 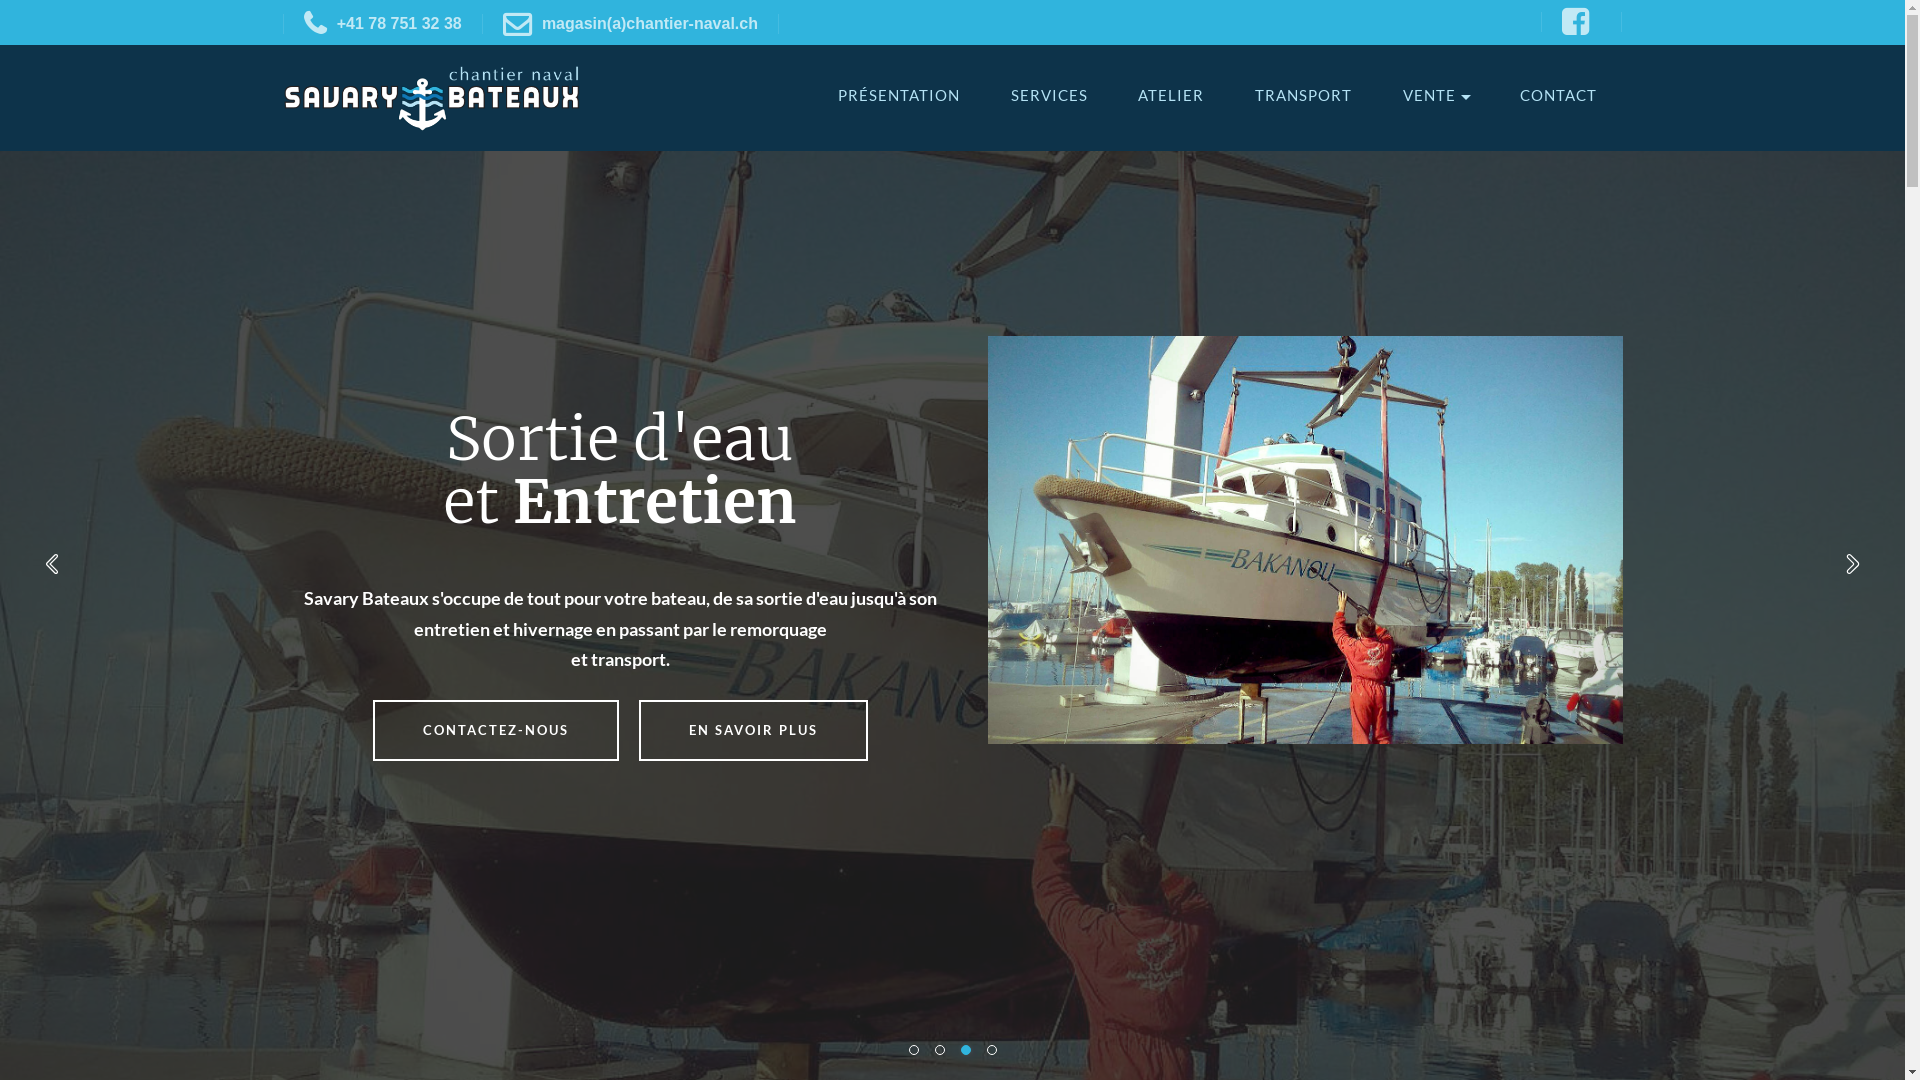 What do you see at coordinates (432, 98) in the screenshot?
I see `Savary Bateaux` at bounding box center [432, 98].